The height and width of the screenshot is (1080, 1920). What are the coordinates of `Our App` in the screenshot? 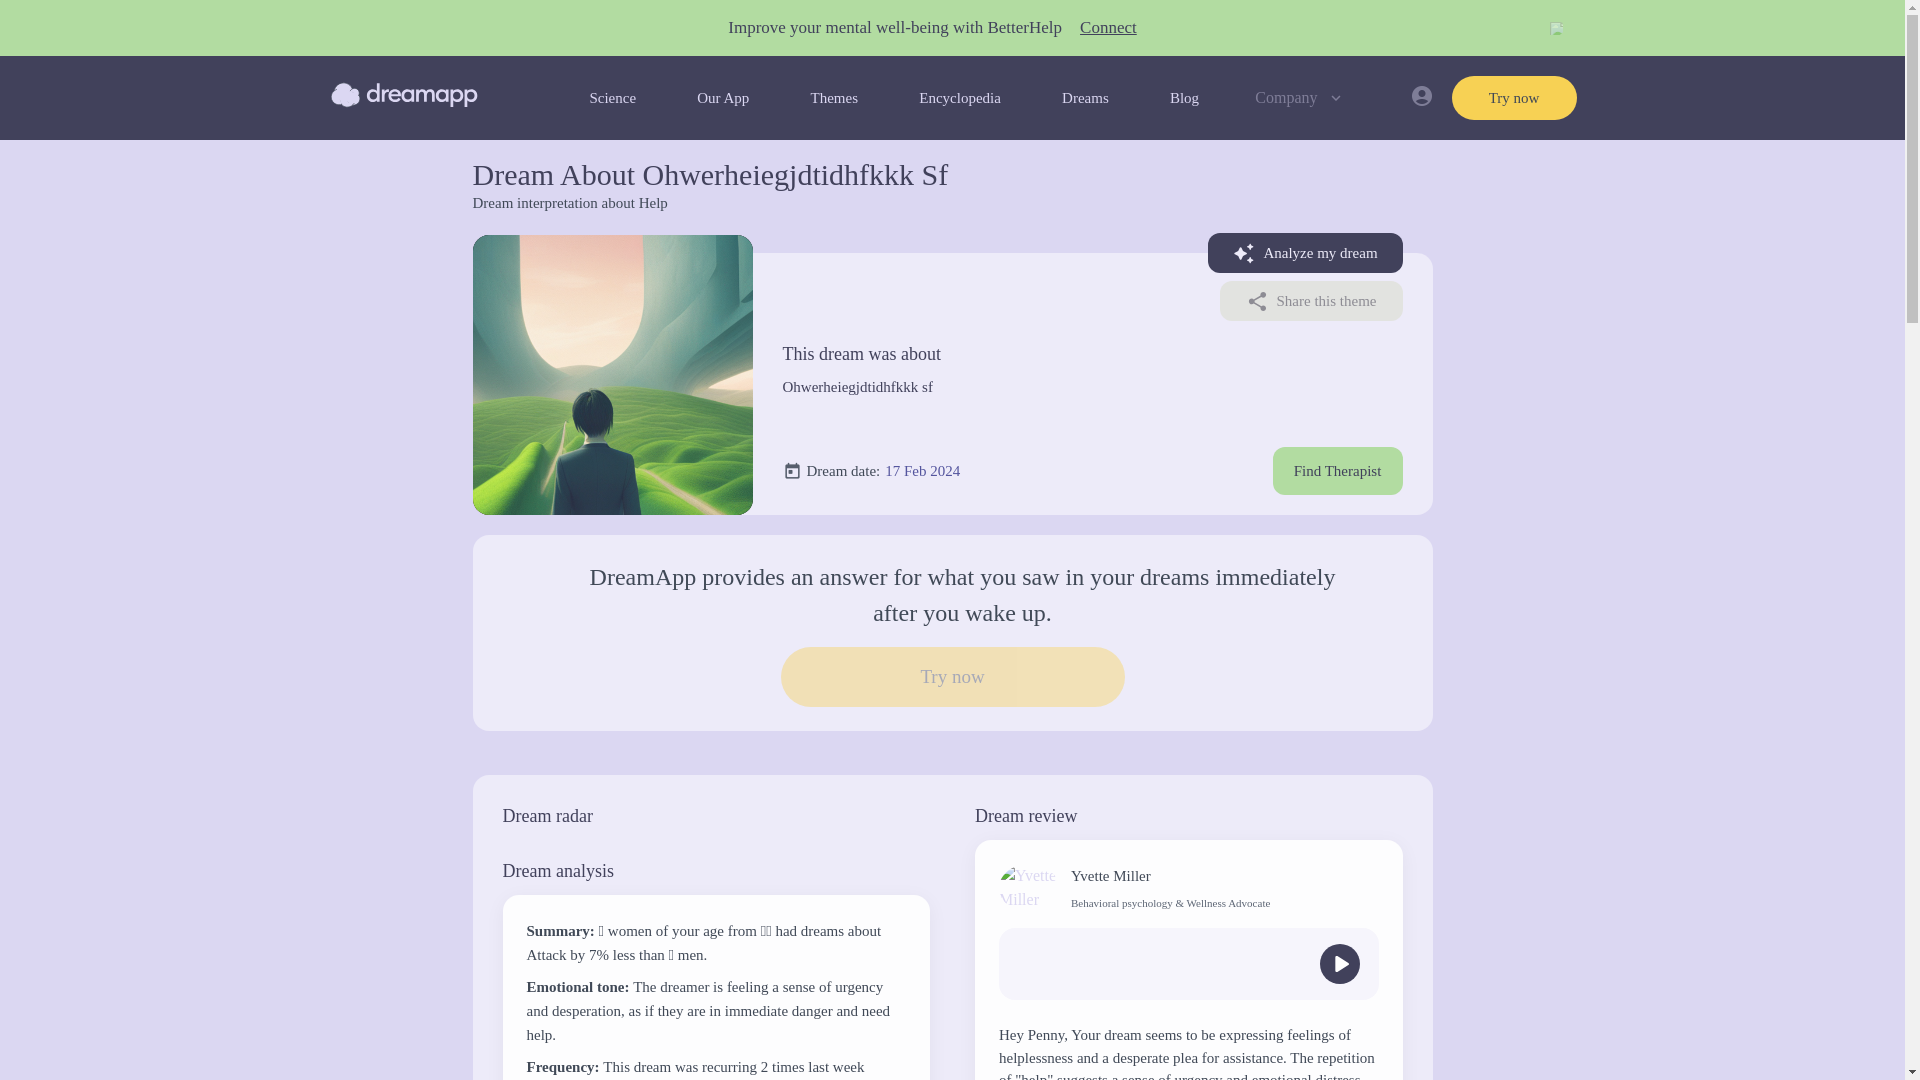 It's located at (722, 97).